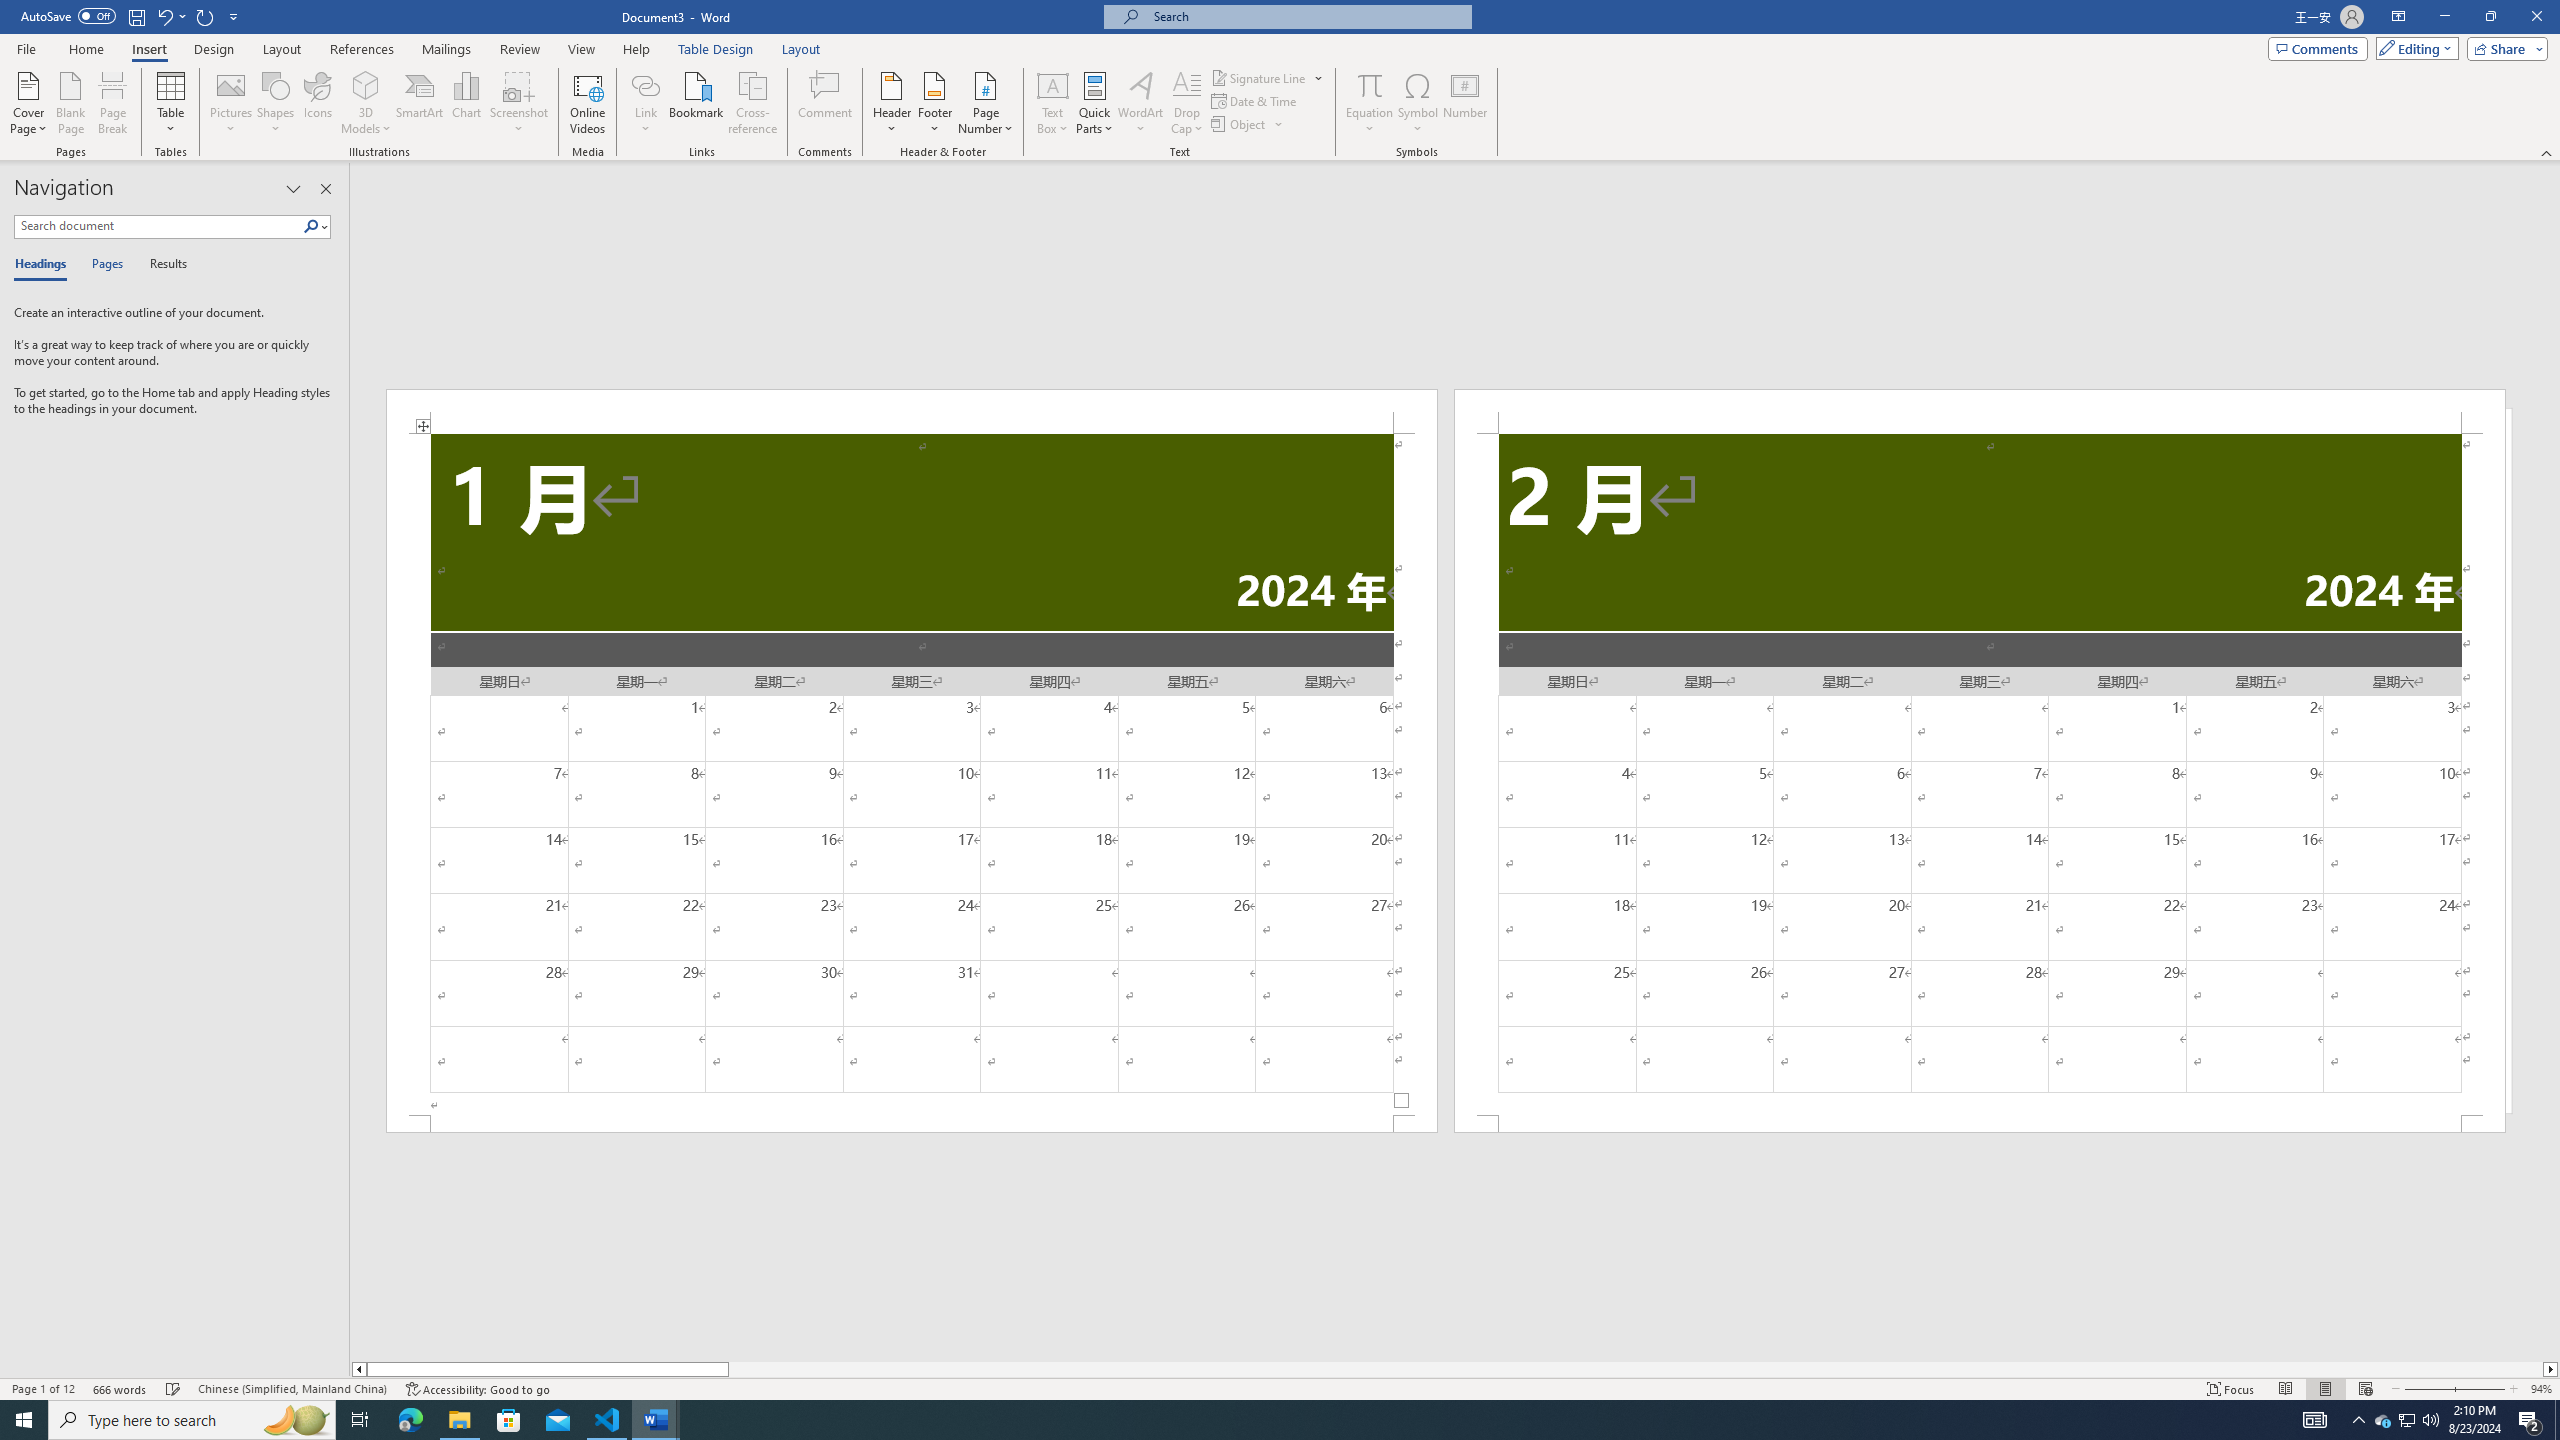 This screenshot has width=2560, height=1440. What do you see at coordinates (1465, 103) in the screenshot?
I see `Number...` at bounding box center [1465, 103].